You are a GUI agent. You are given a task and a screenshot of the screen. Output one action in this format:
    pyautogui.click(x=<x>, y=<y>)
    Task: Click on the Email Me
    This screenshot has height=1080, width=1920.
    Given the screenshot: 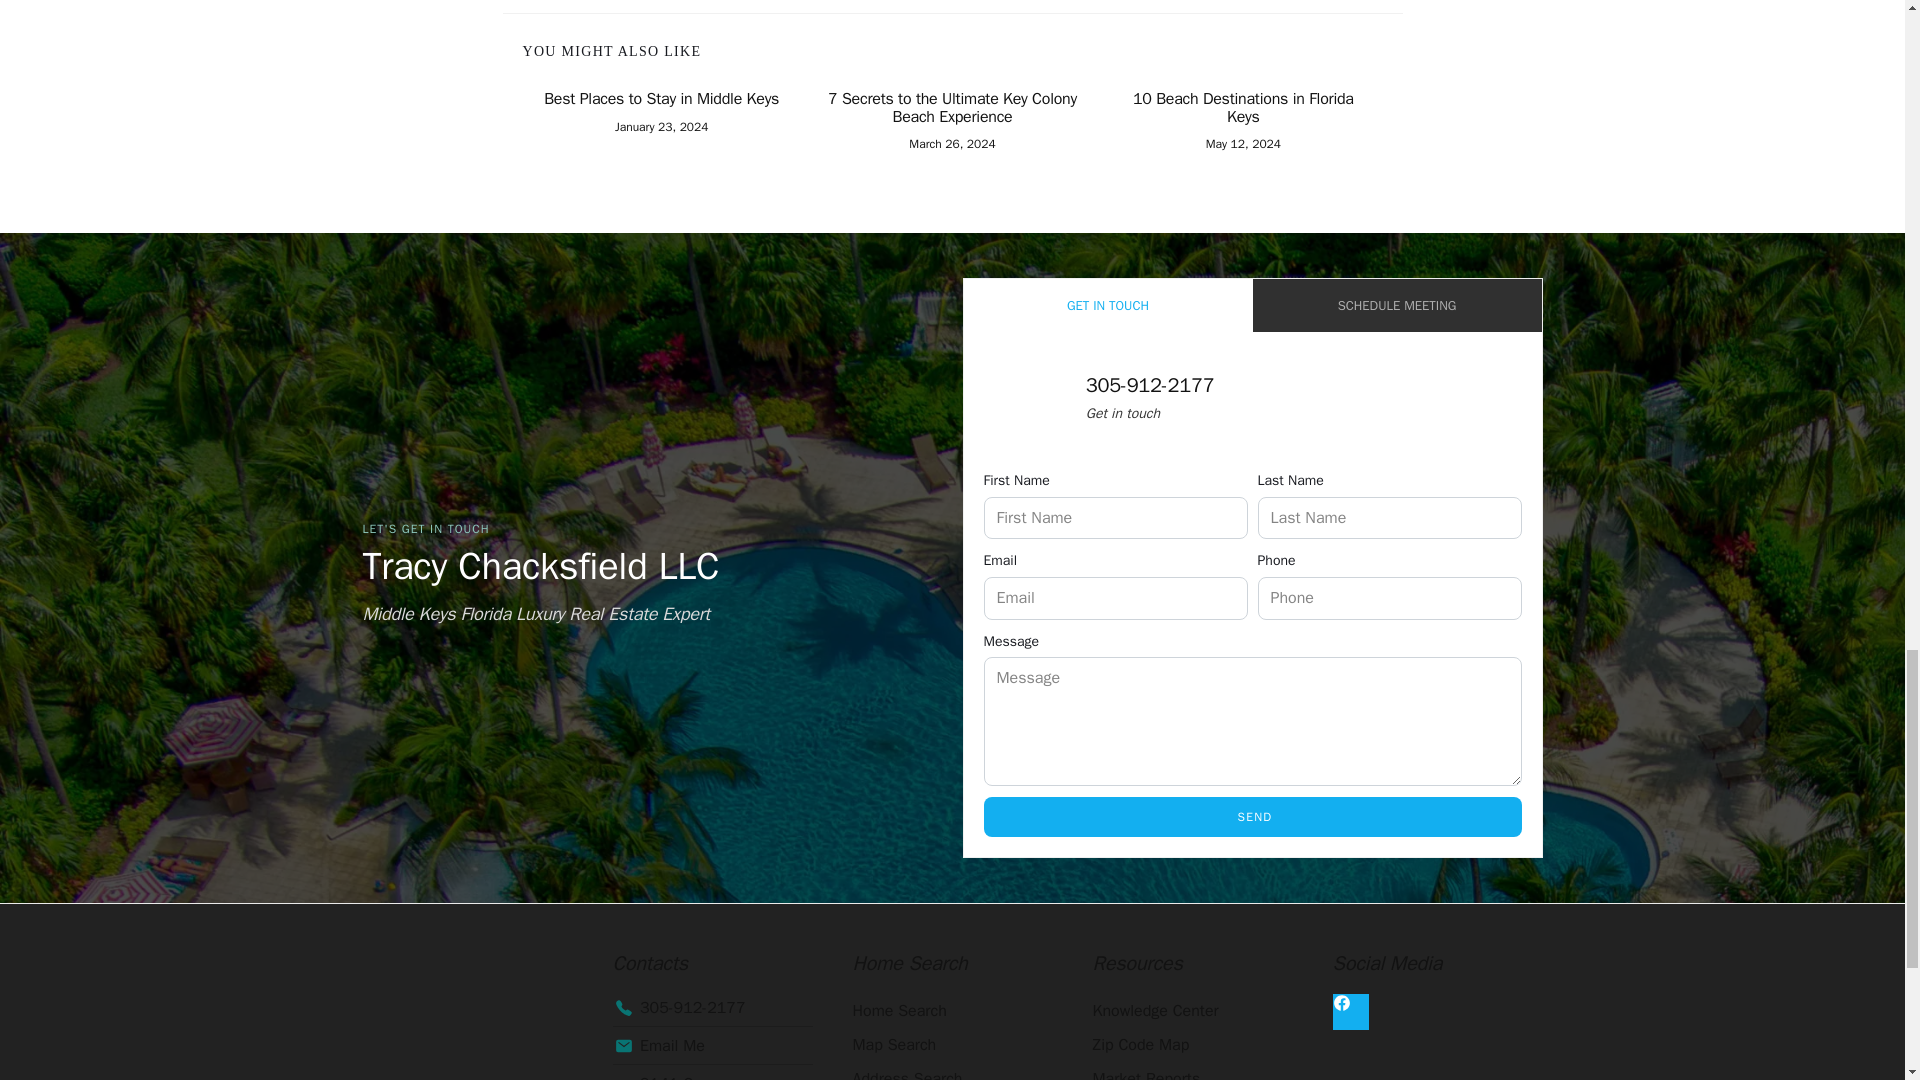 What is the action you would take?
    pyautogui.click(x=712, y=1046)
    